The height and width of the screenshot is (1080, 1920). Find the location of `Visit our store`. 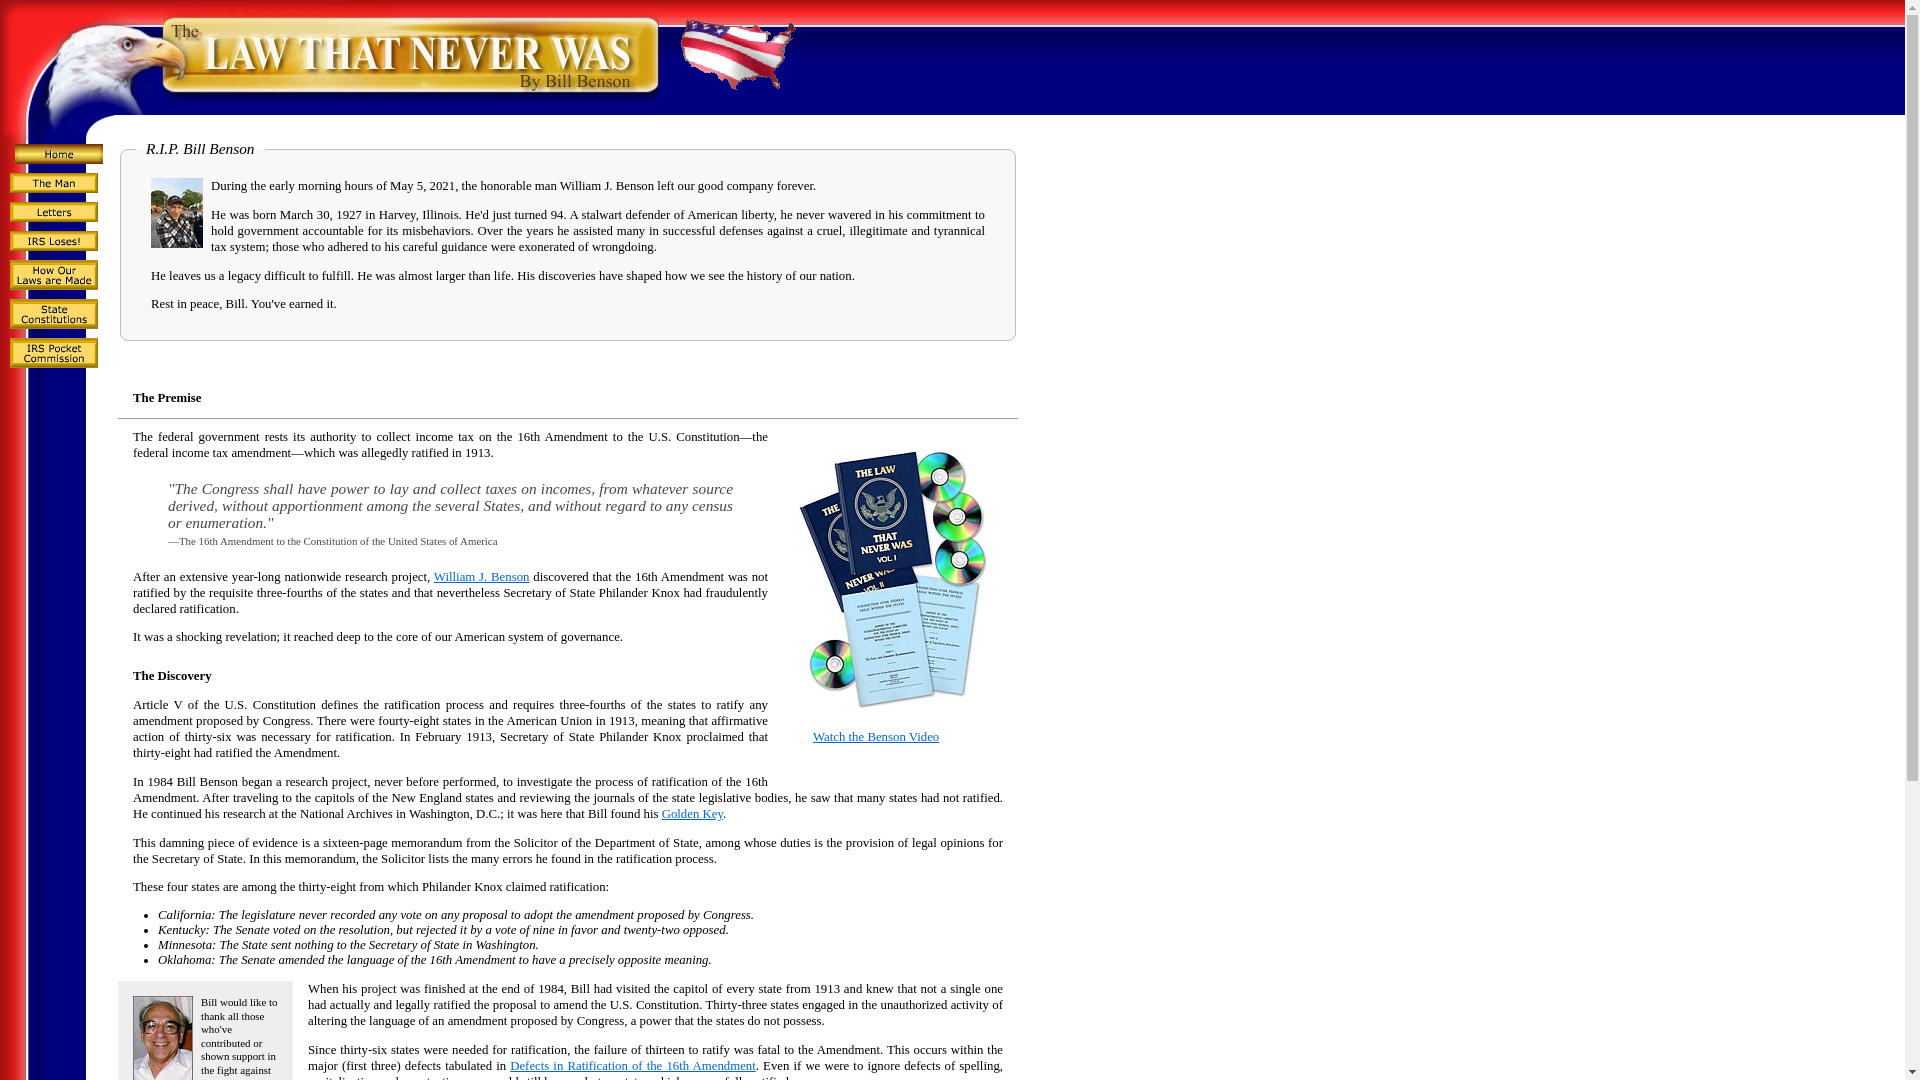

Visit our store is located at coordinates (893, 705).